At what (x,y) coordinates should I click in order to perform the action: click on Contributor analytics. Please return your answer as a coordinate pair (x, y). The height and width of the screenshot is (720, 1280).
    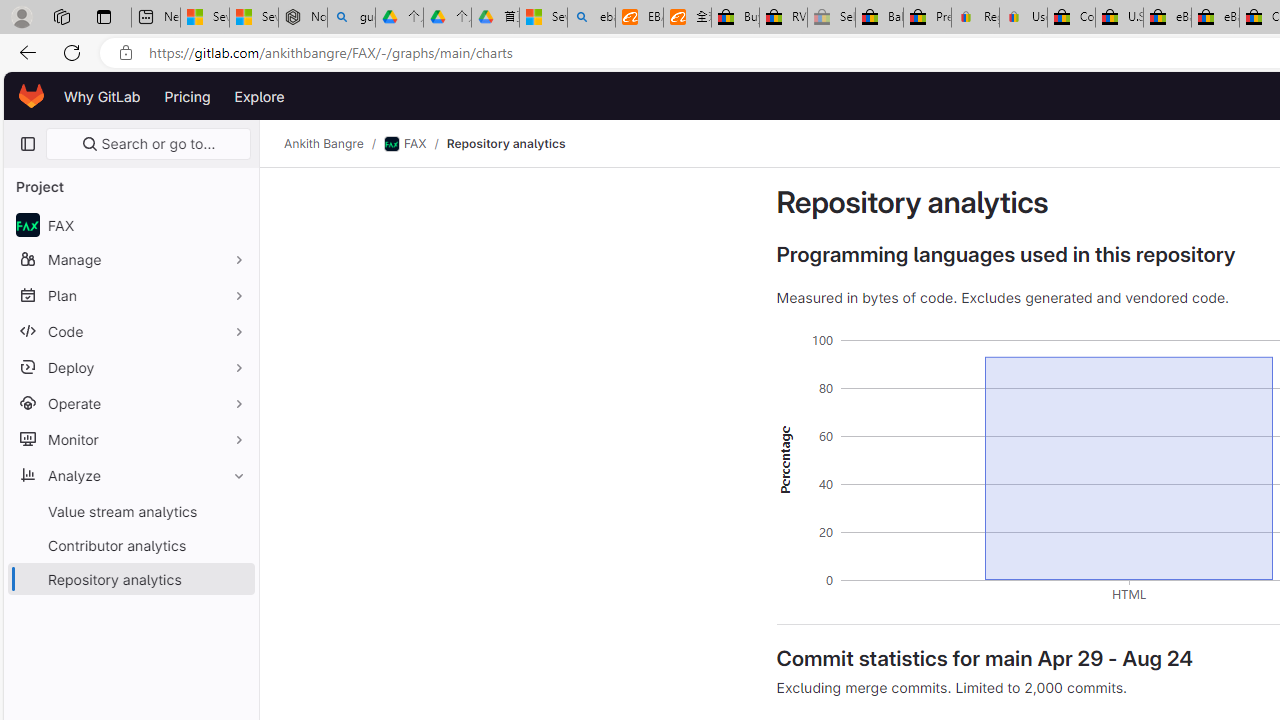
    Looking at the image, I should click on (130, 544).